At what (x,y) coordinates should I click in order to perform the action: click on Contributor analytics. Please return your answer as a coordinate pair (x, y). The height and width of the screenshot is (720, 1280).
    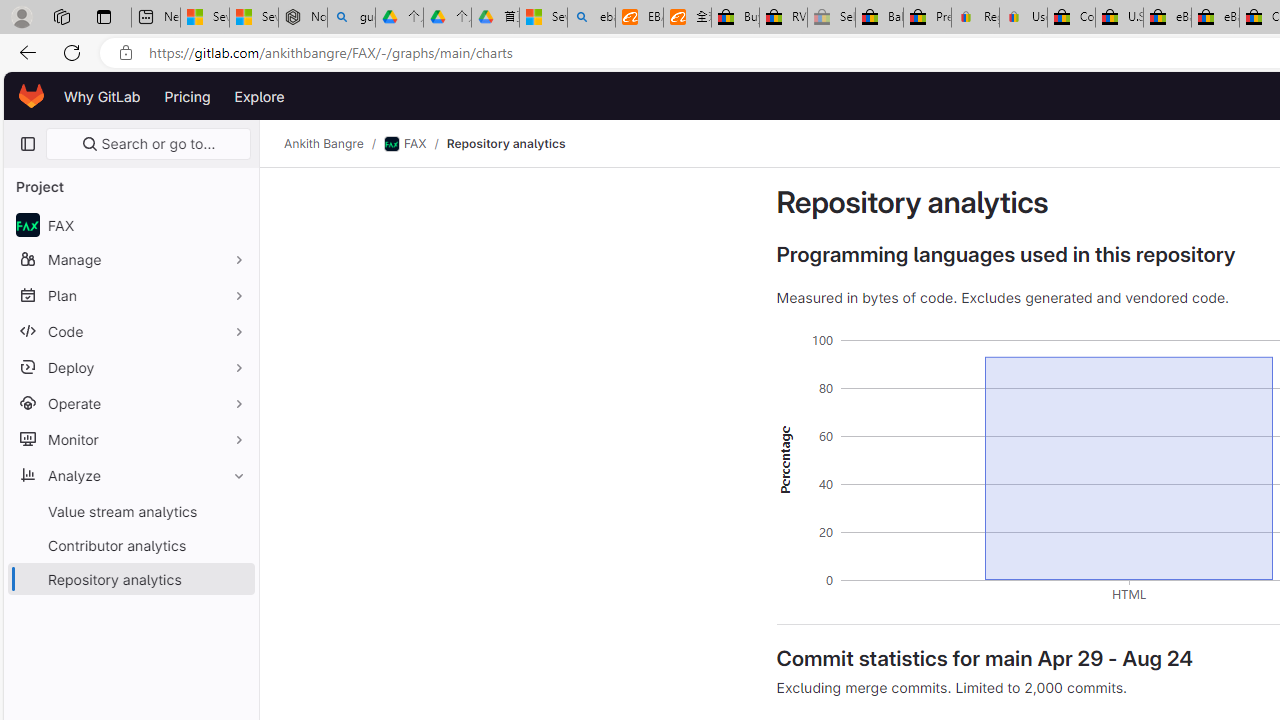
    Looking at the image, I should click on (130, 544).